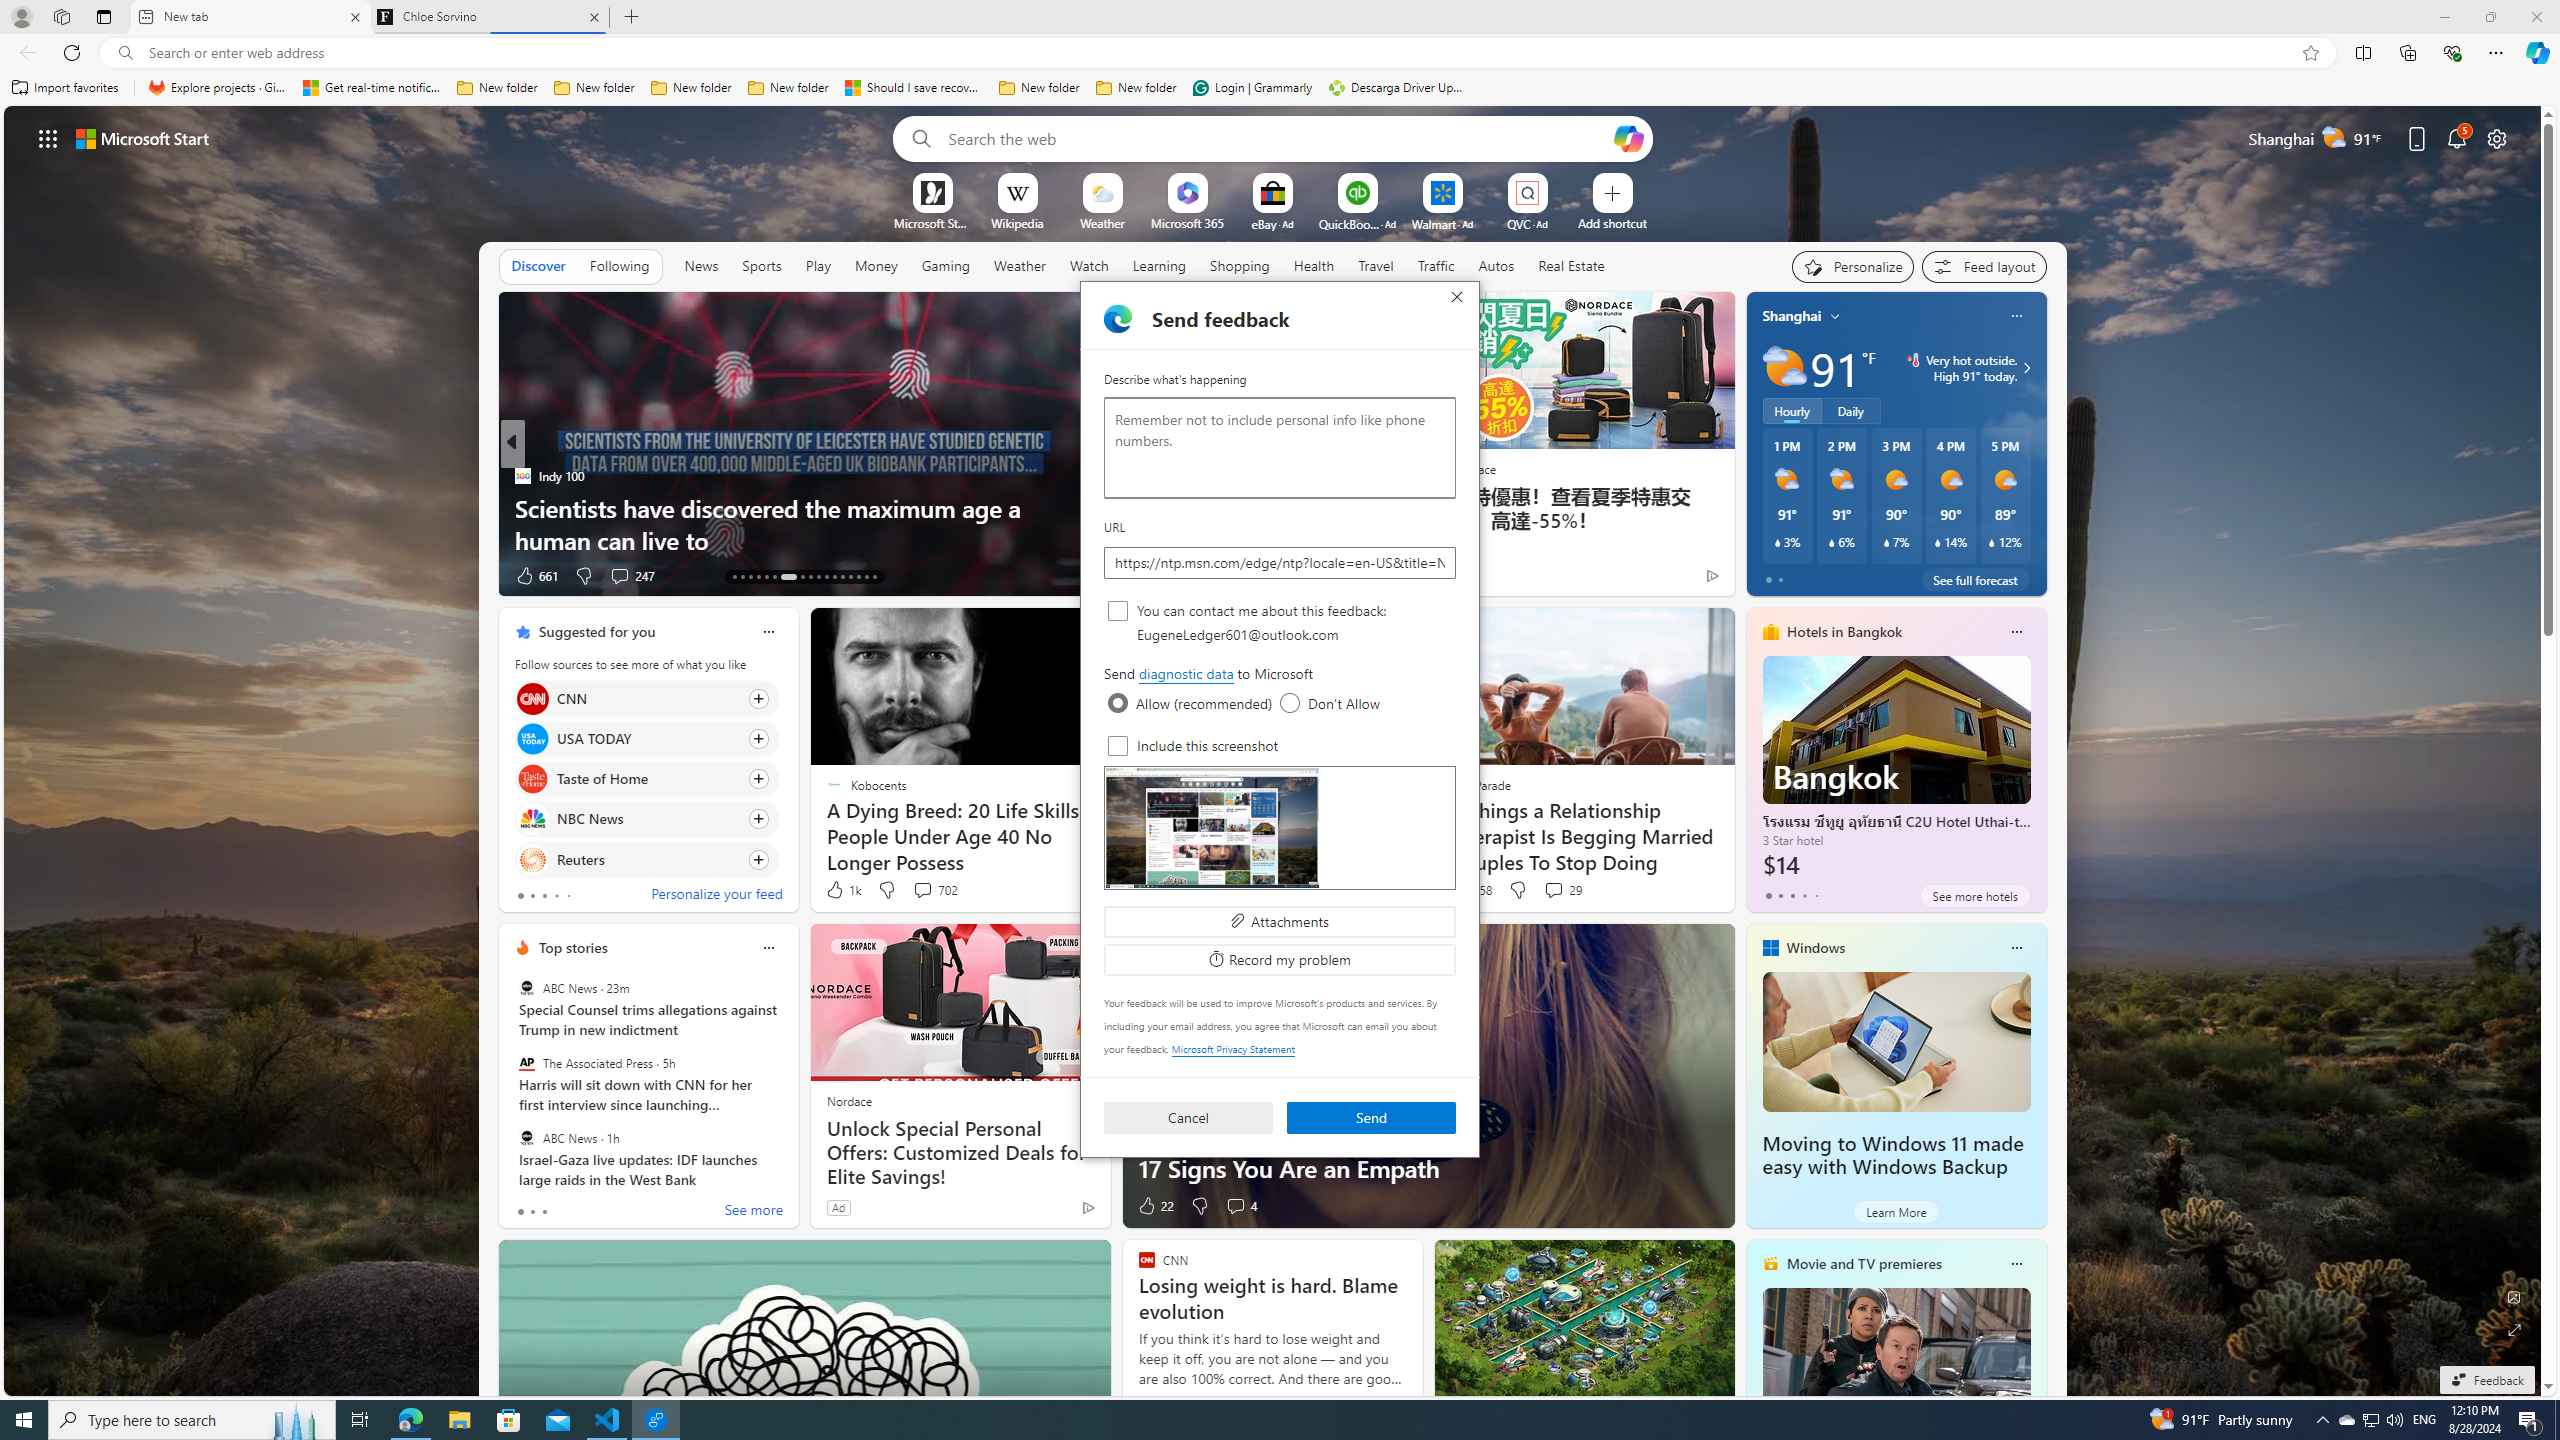  I want to click on Edit Background, so click(2515, 1296).